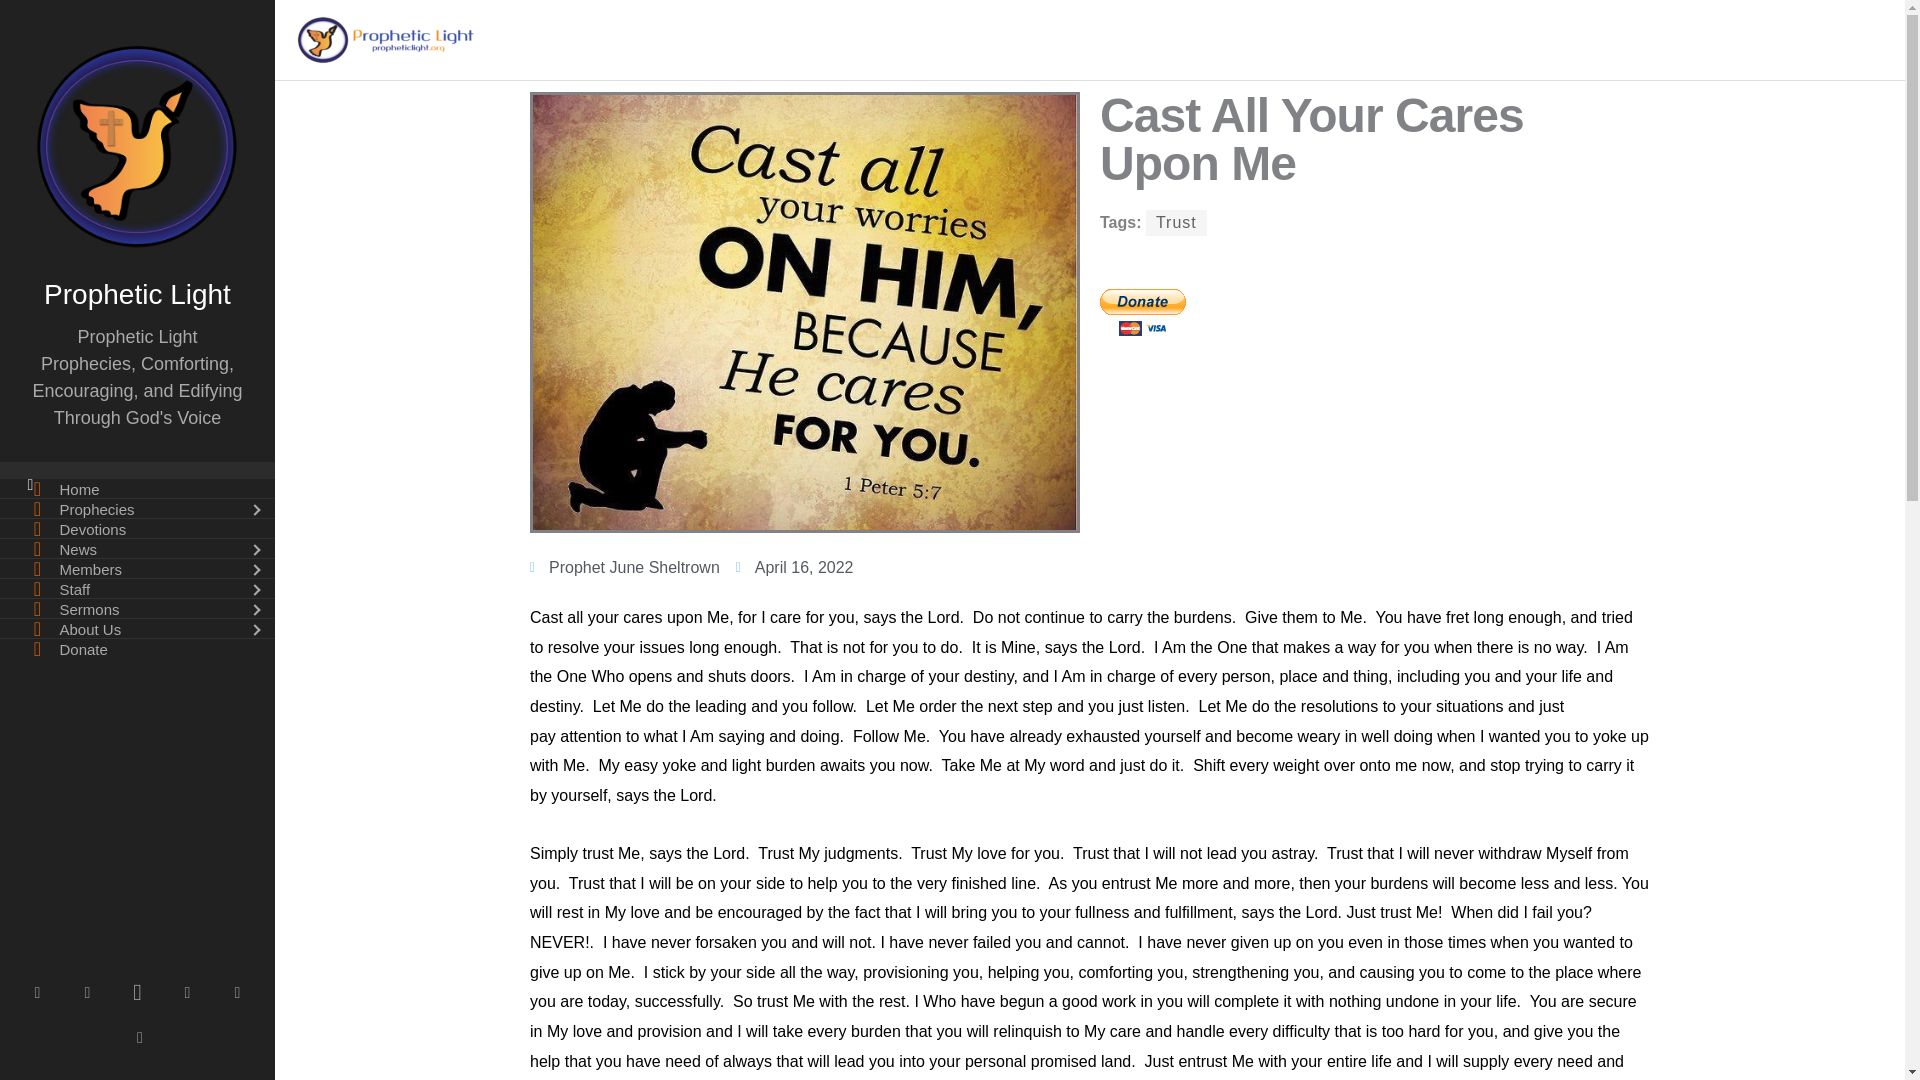  What do you see at coordinates (137, 628) in the screenshot?
I see `About Us` at bounding box center [137, 628].